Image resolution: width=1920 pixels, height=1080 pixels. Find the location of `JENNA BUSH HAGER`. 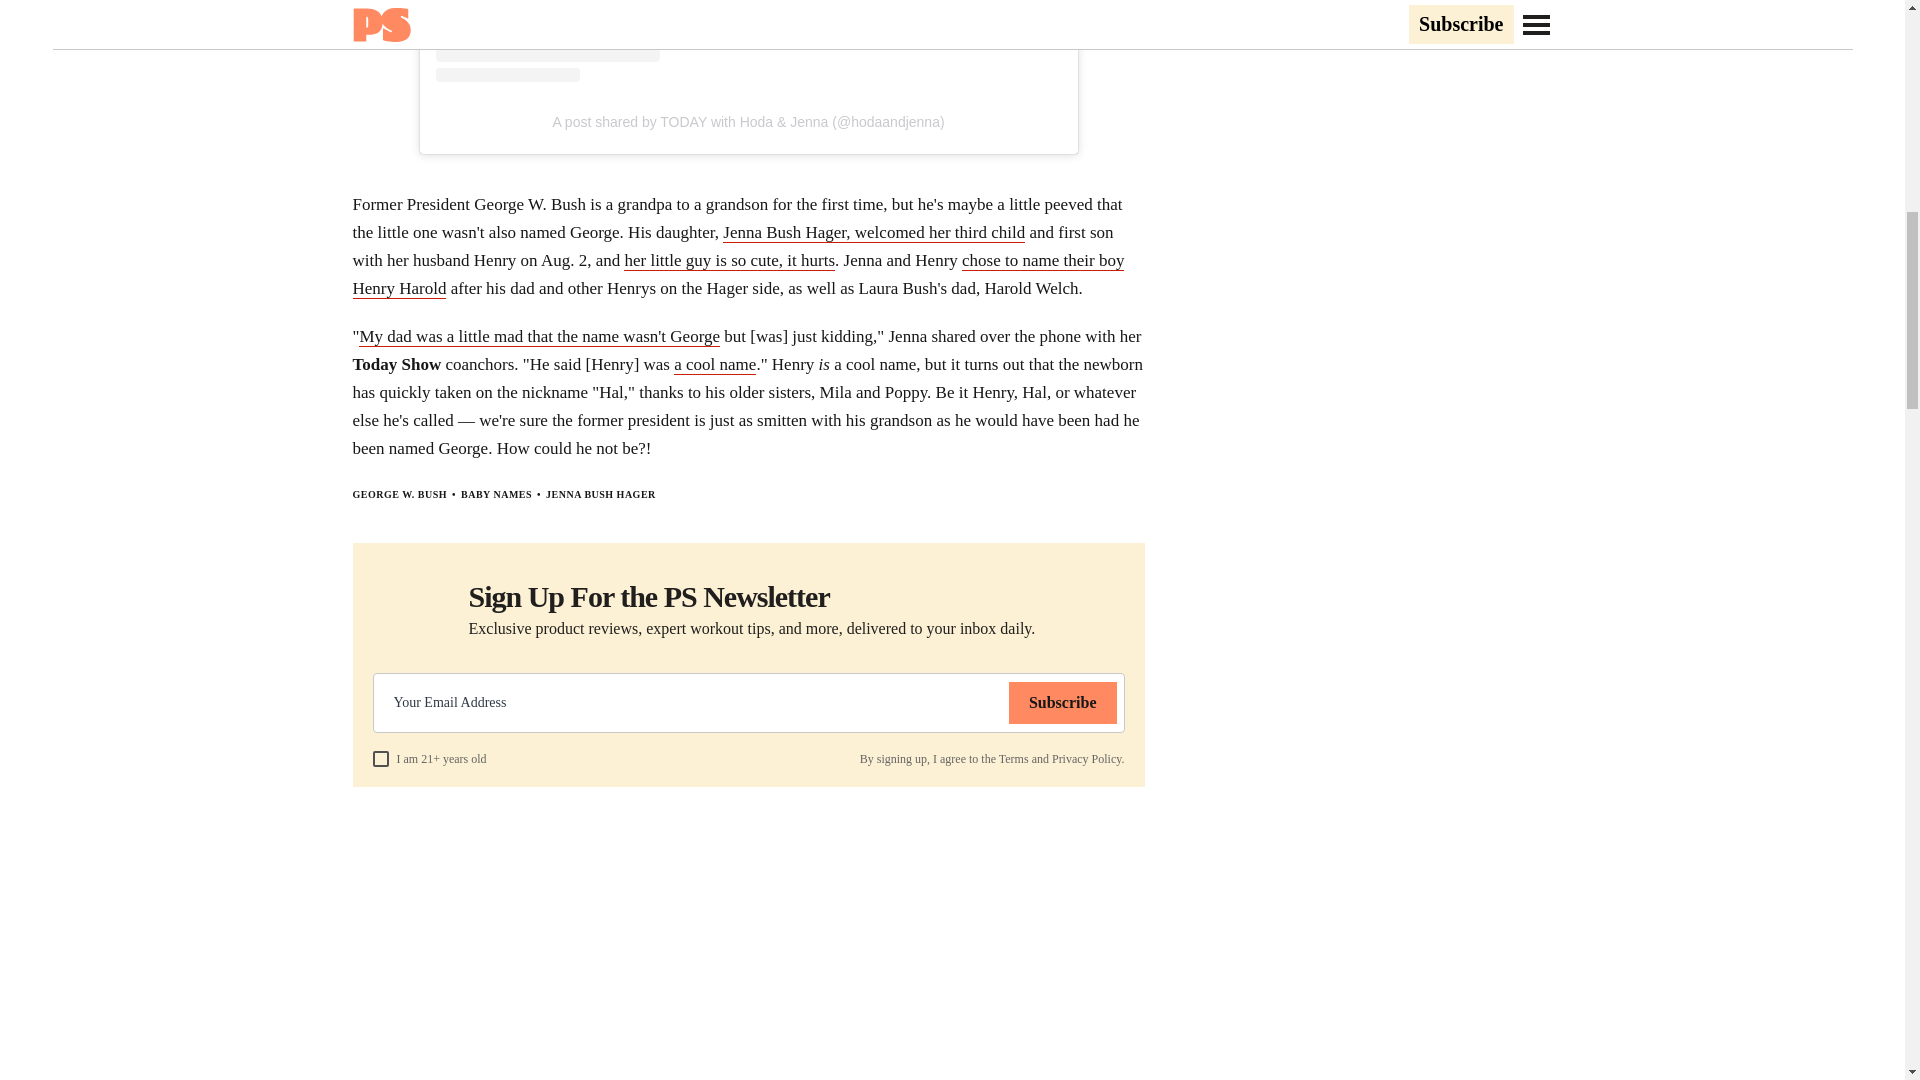

JENNA BUSH HAGER is located at coordinates (600, 494).